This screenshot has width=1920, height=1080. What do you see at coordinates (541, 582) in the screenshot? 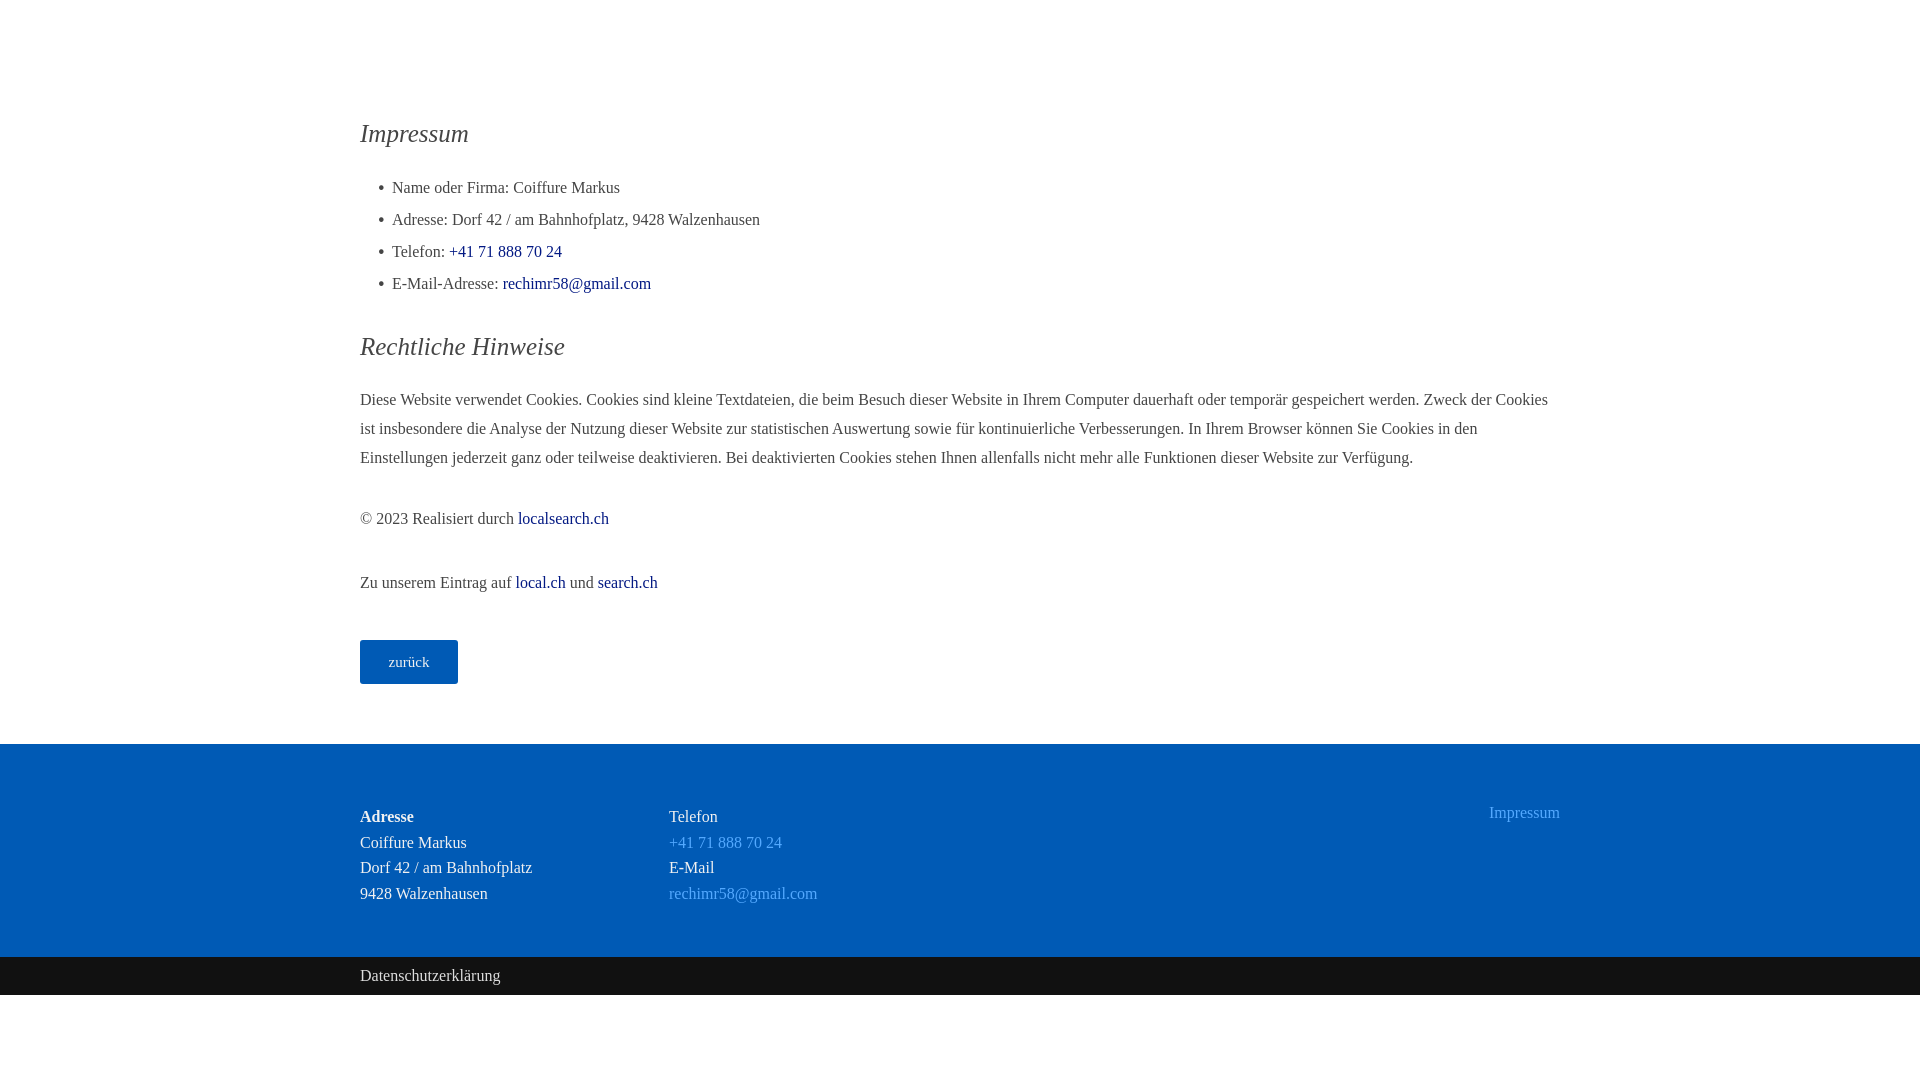
I see `local.ch` at bounding box center [541, 582].